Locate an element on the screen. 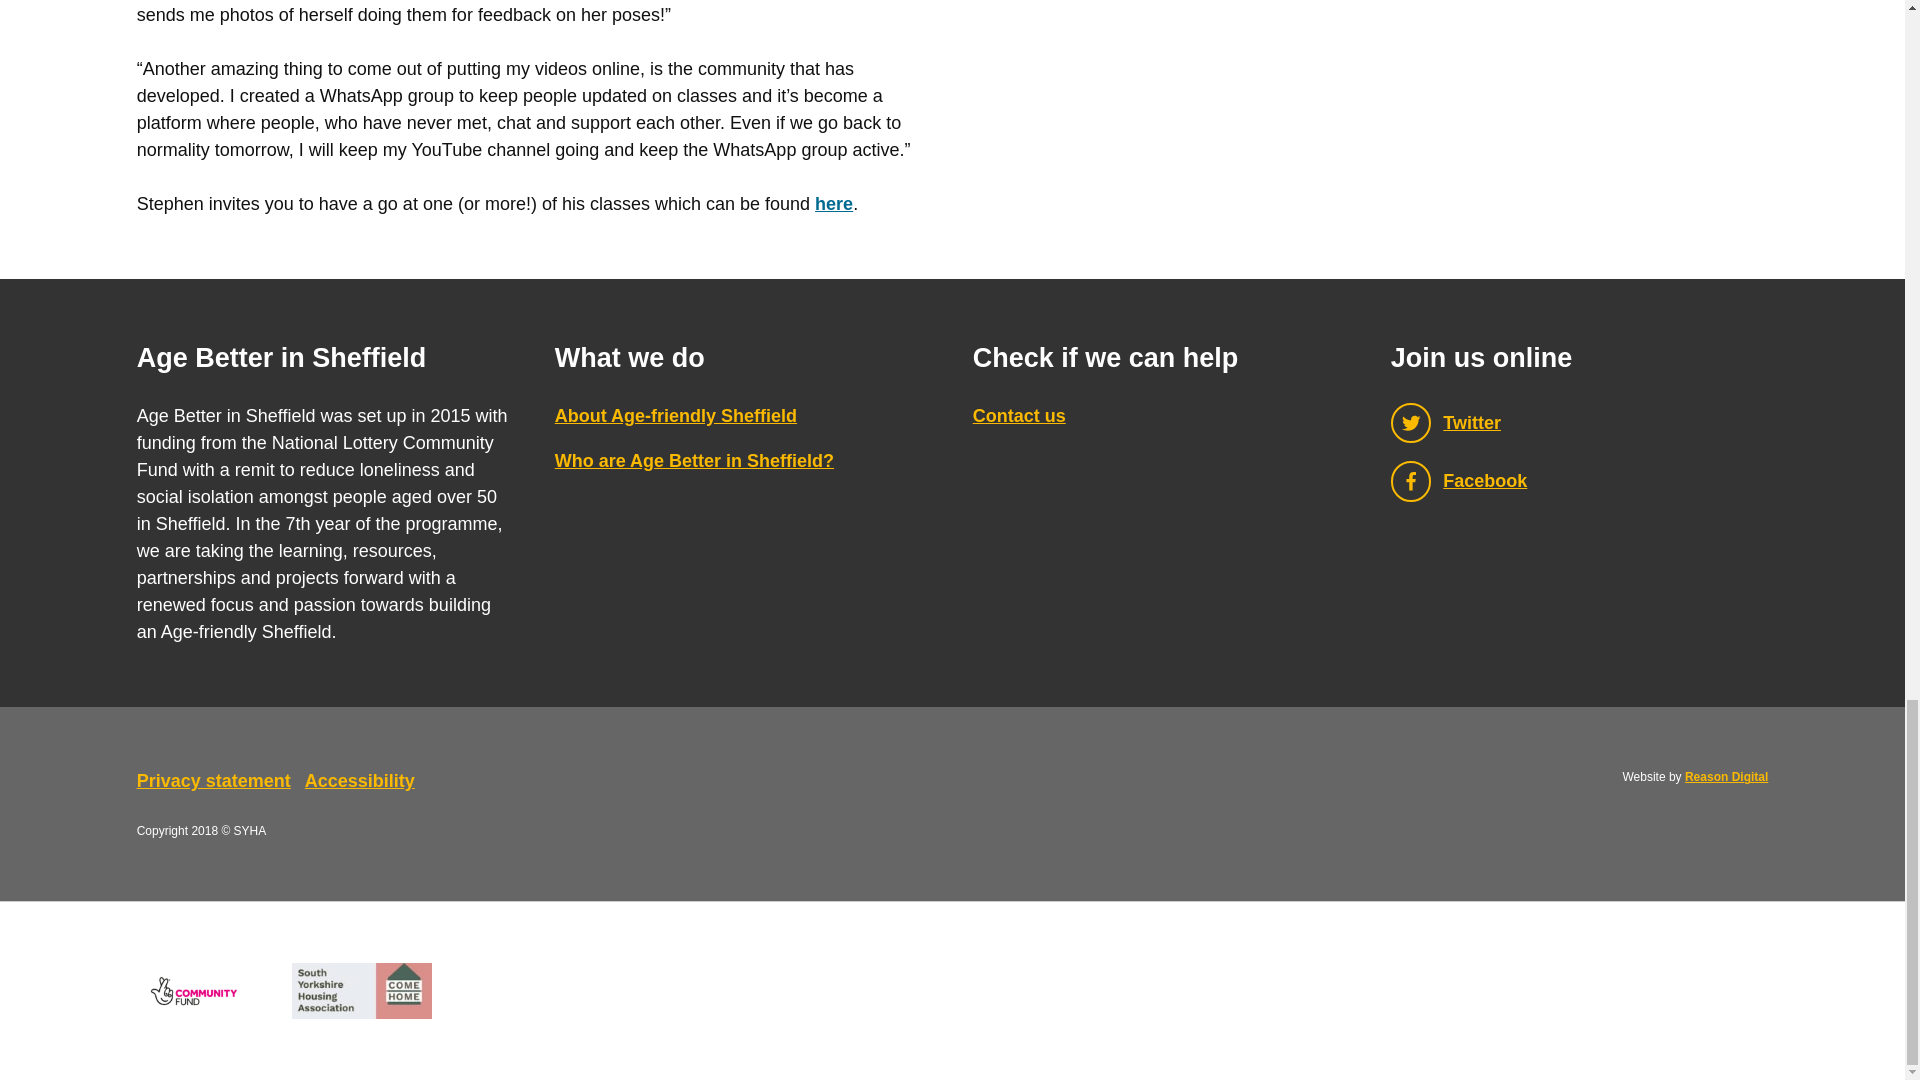 The height and width of the screenshot is (1080, 1920). Twitter is located at coordinates (1579, 422).